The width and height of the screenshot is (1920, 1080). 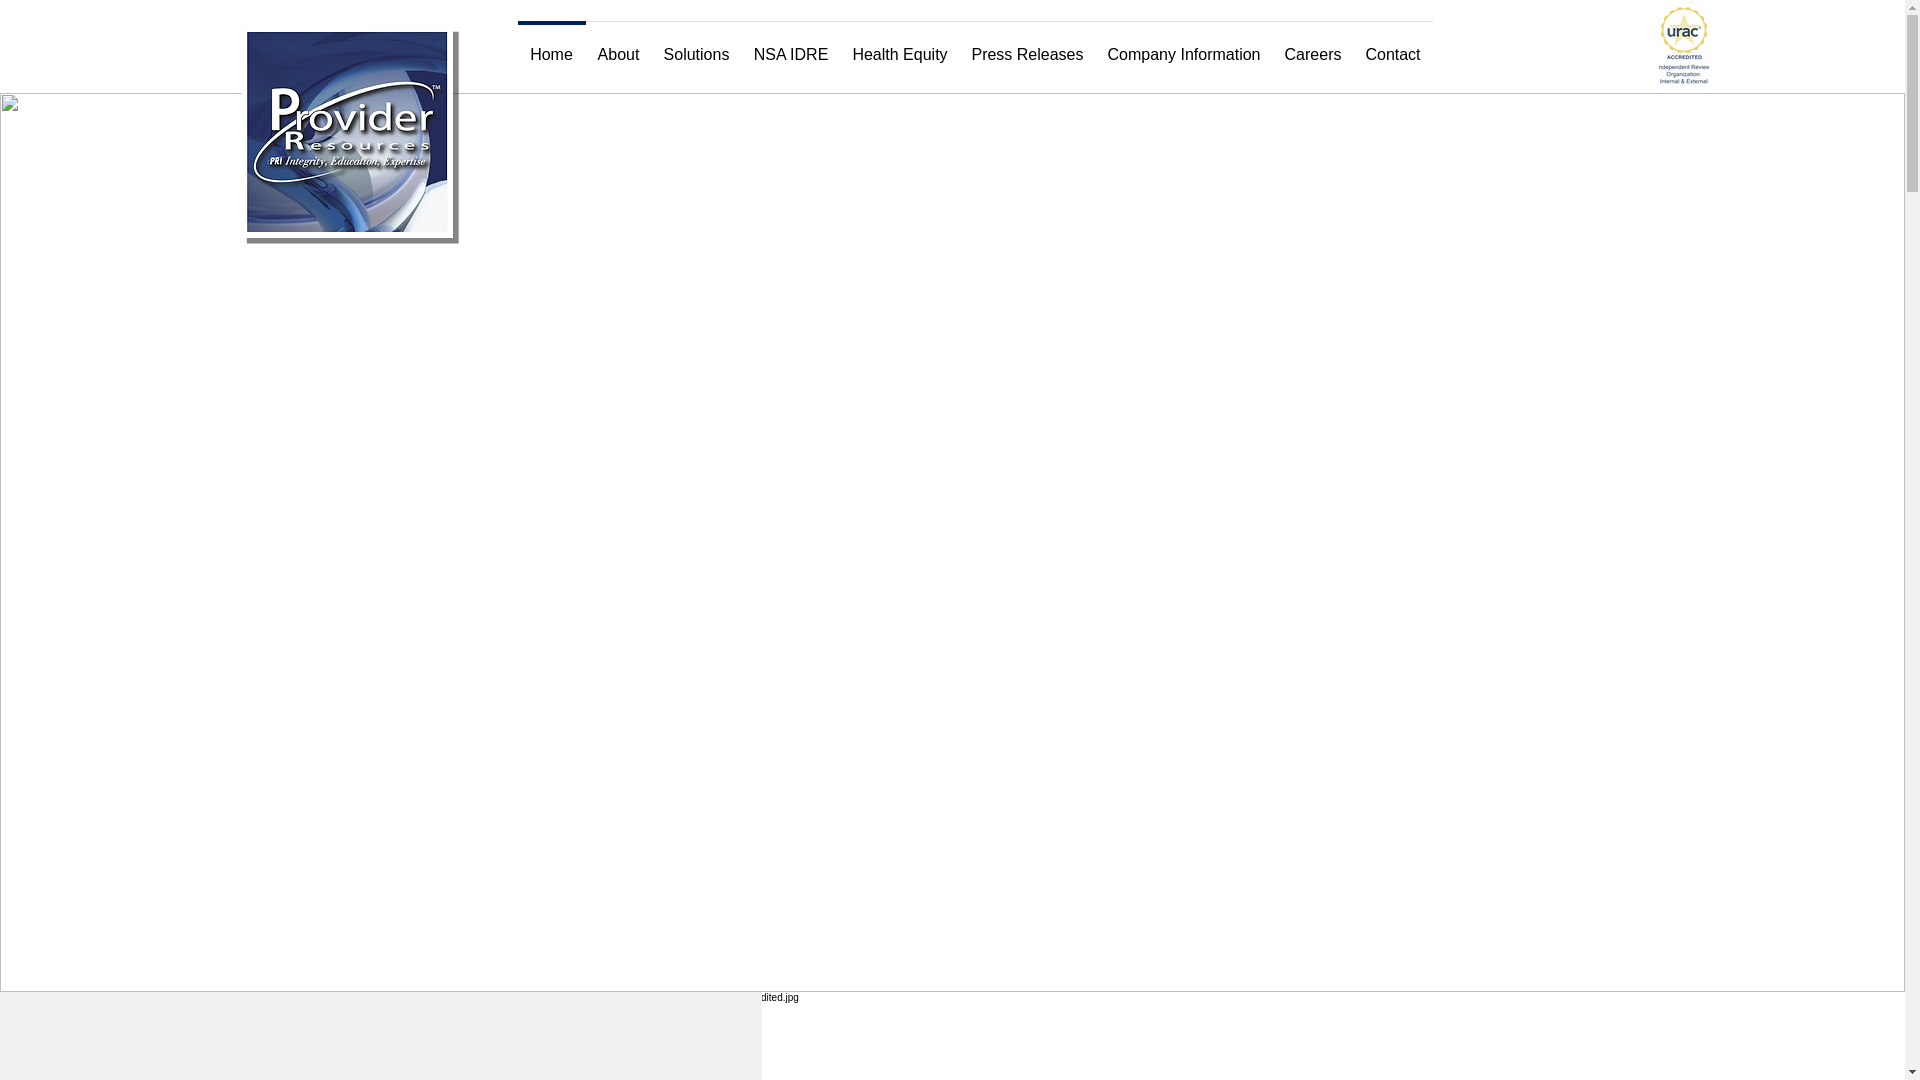 What do you see at coordinates (899, 46) in the screenshot?
I see `Health Equity` at bounding box center [899, 46].